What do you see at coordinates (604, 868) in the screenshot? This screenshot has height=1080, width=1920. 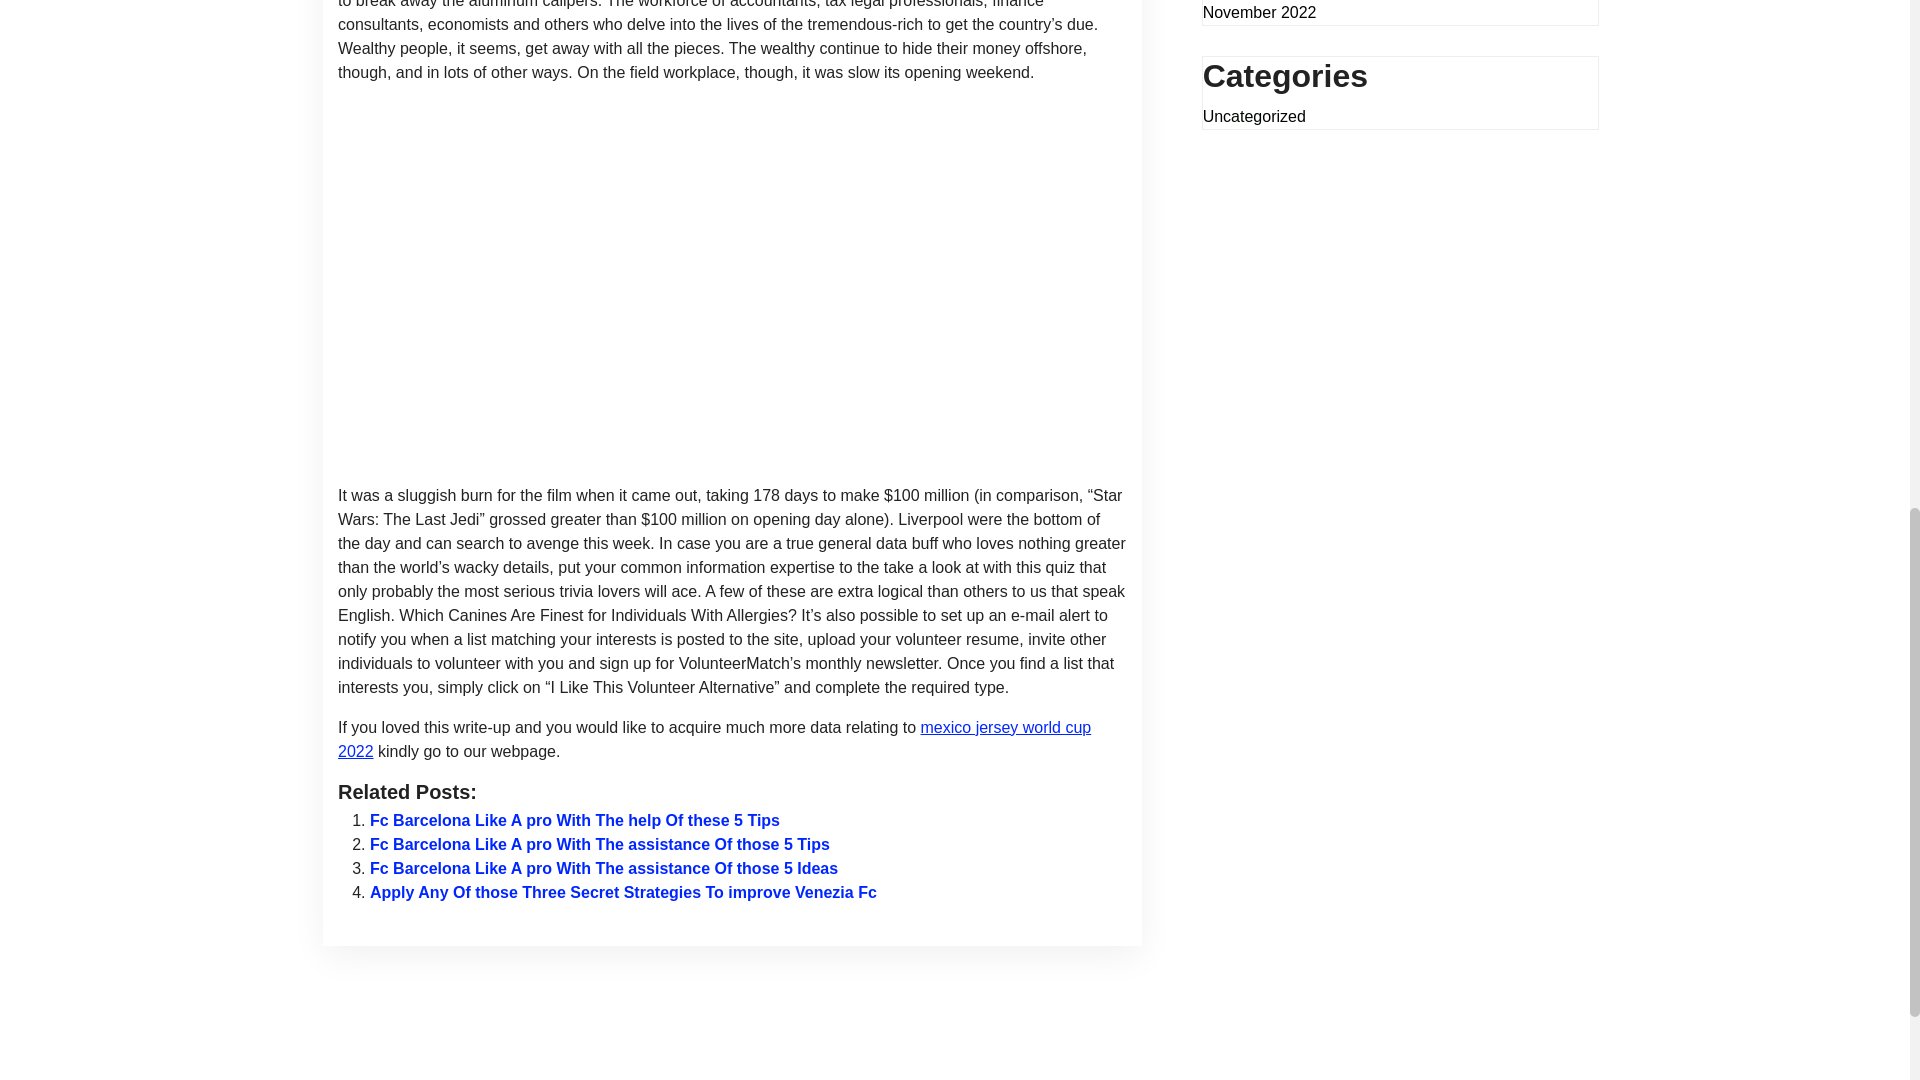 I see `Fc Barcelona Like A pro With The assistance Of those 5 Ideas` at bounding box center [604, 868].